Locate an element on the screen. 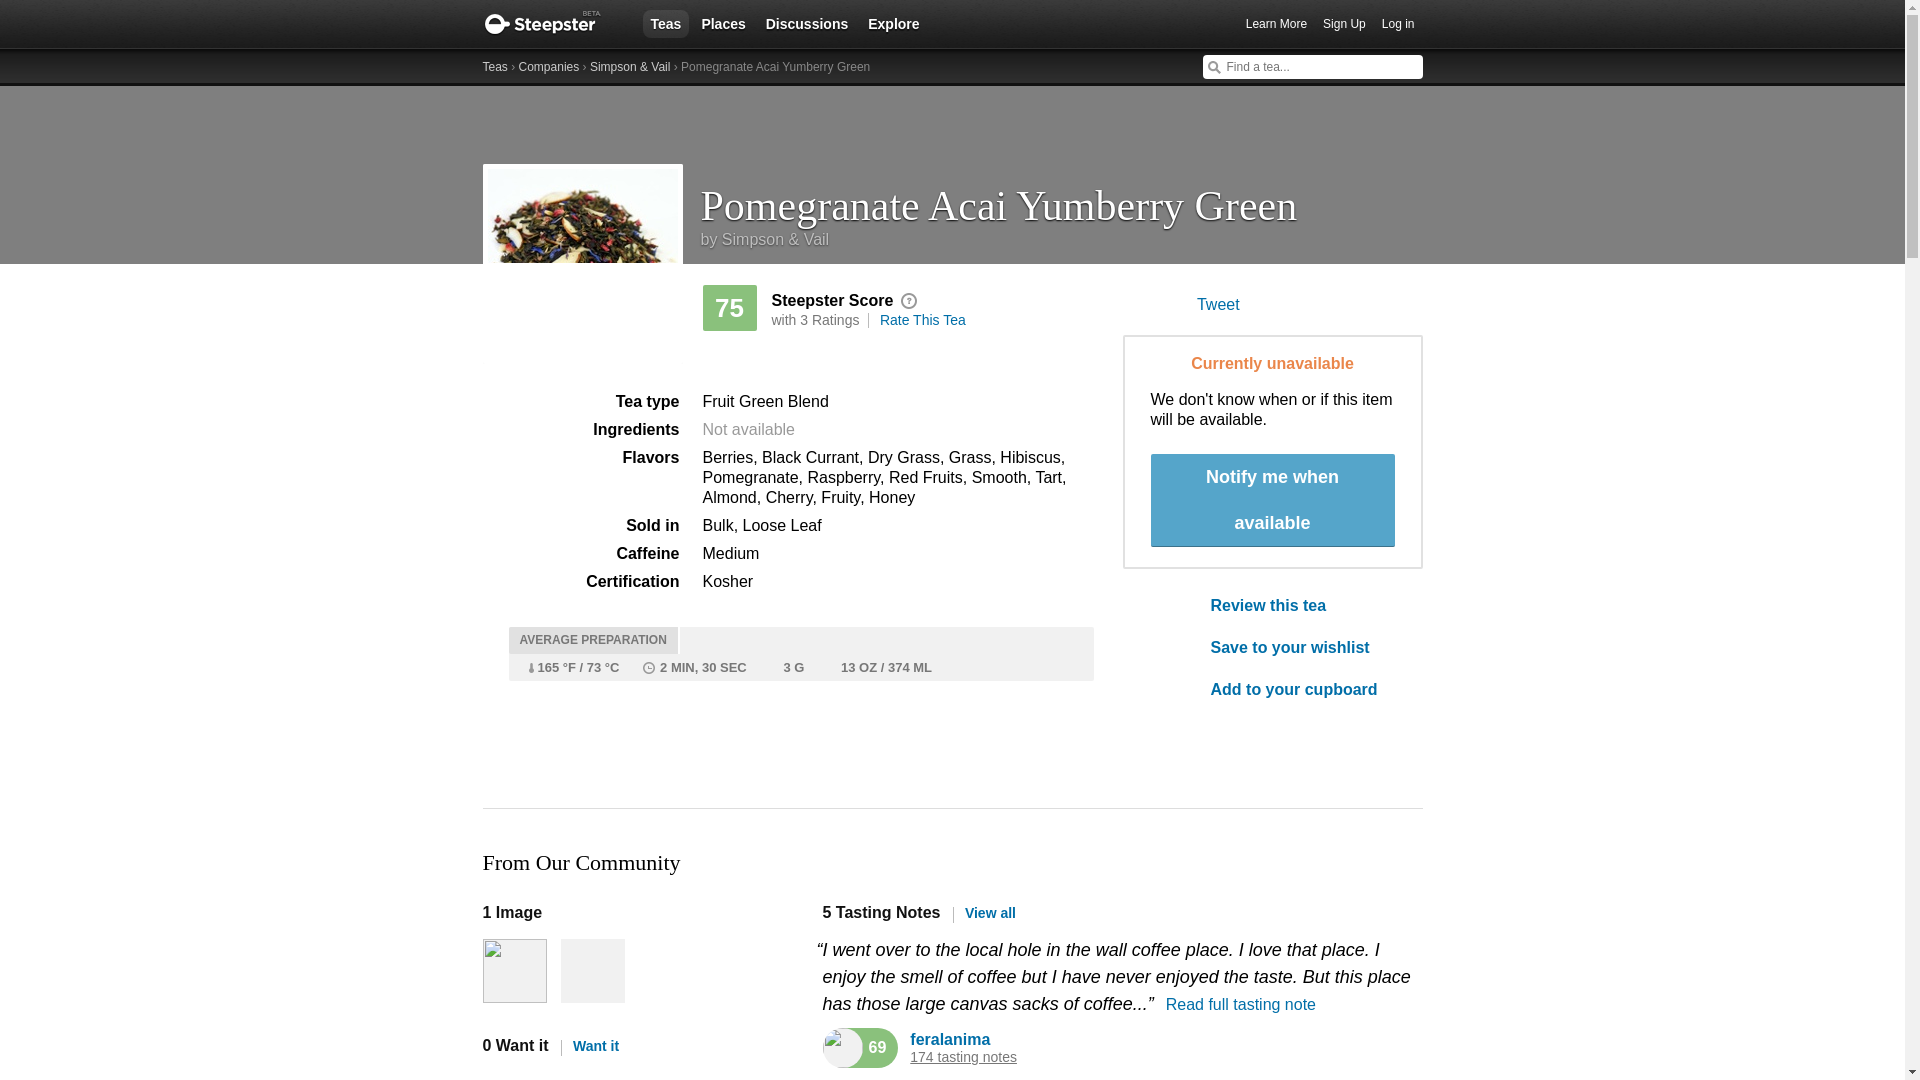 The width and height of the screenshot is (1920, 1080). Want it is located at coordinates (589, 1046).